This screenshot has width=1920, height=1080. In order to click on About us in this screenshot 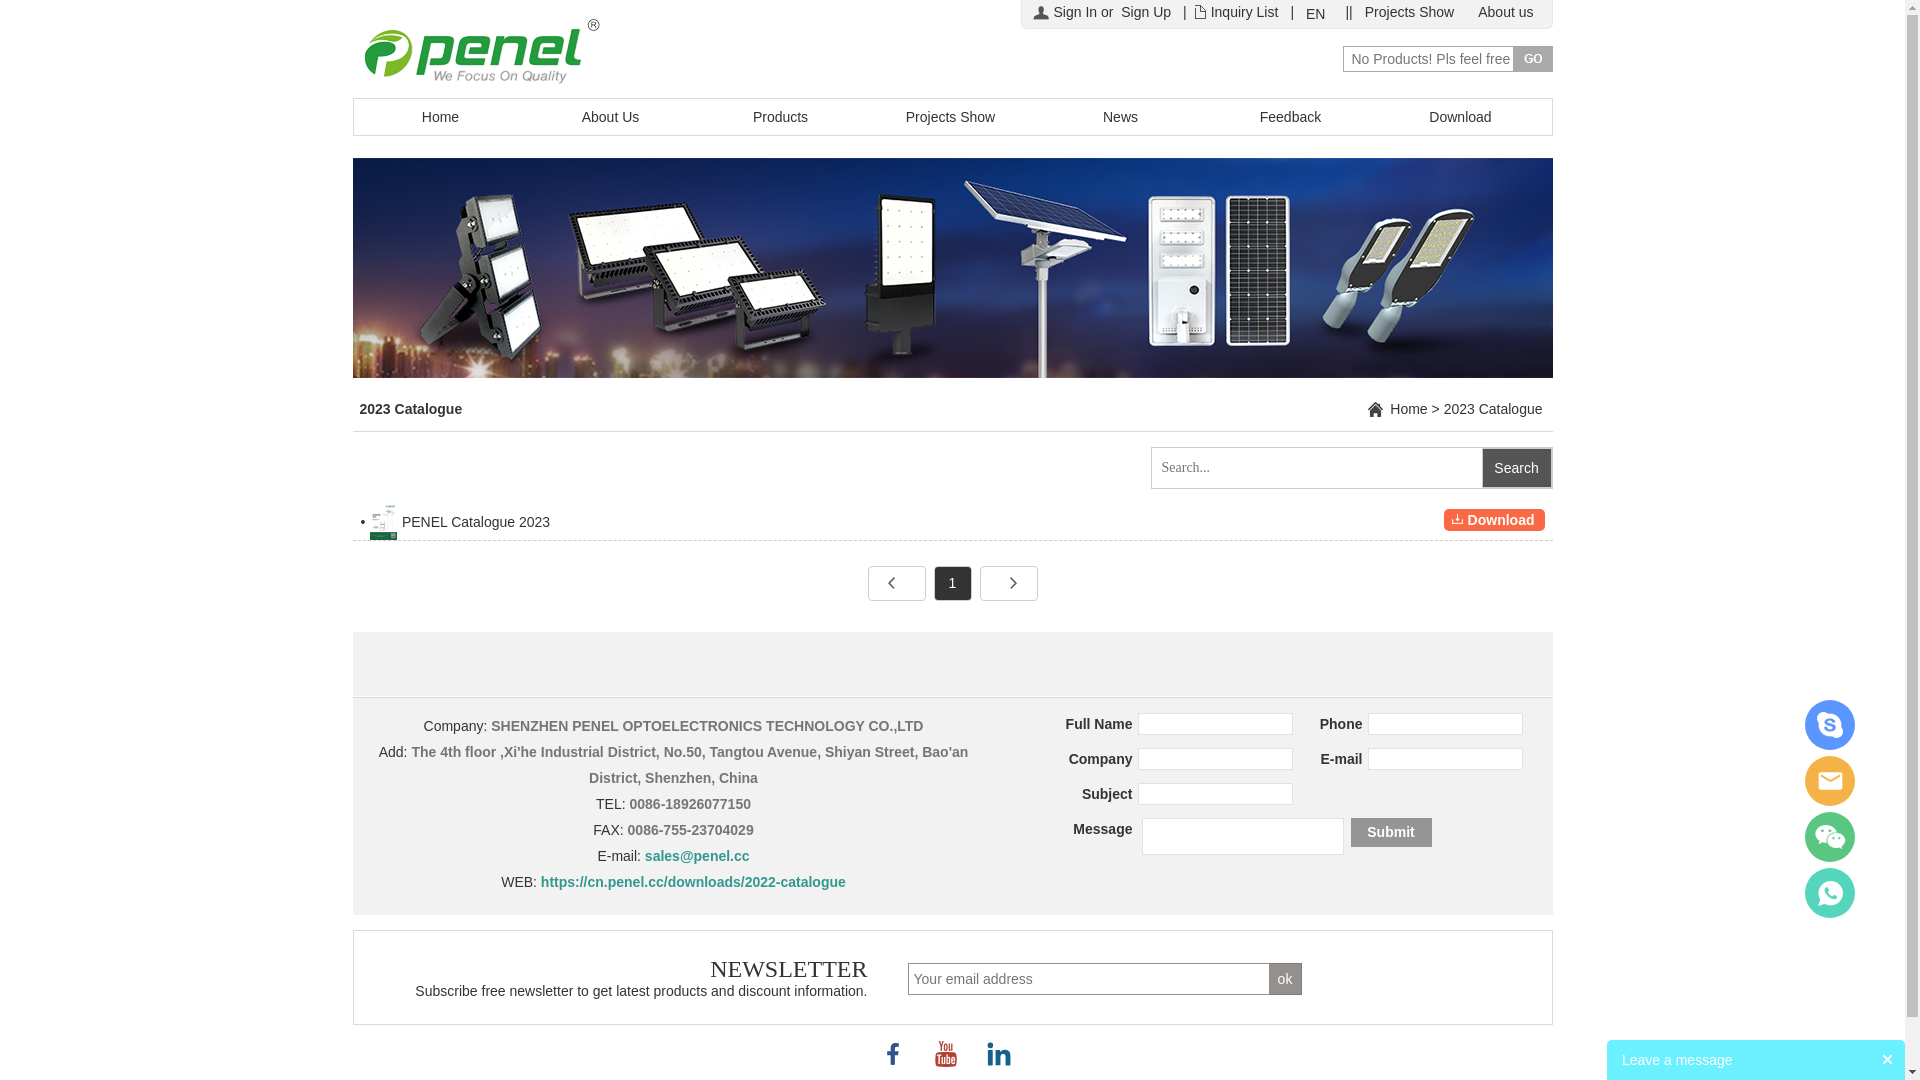, I will do `click(1506, 12)`.